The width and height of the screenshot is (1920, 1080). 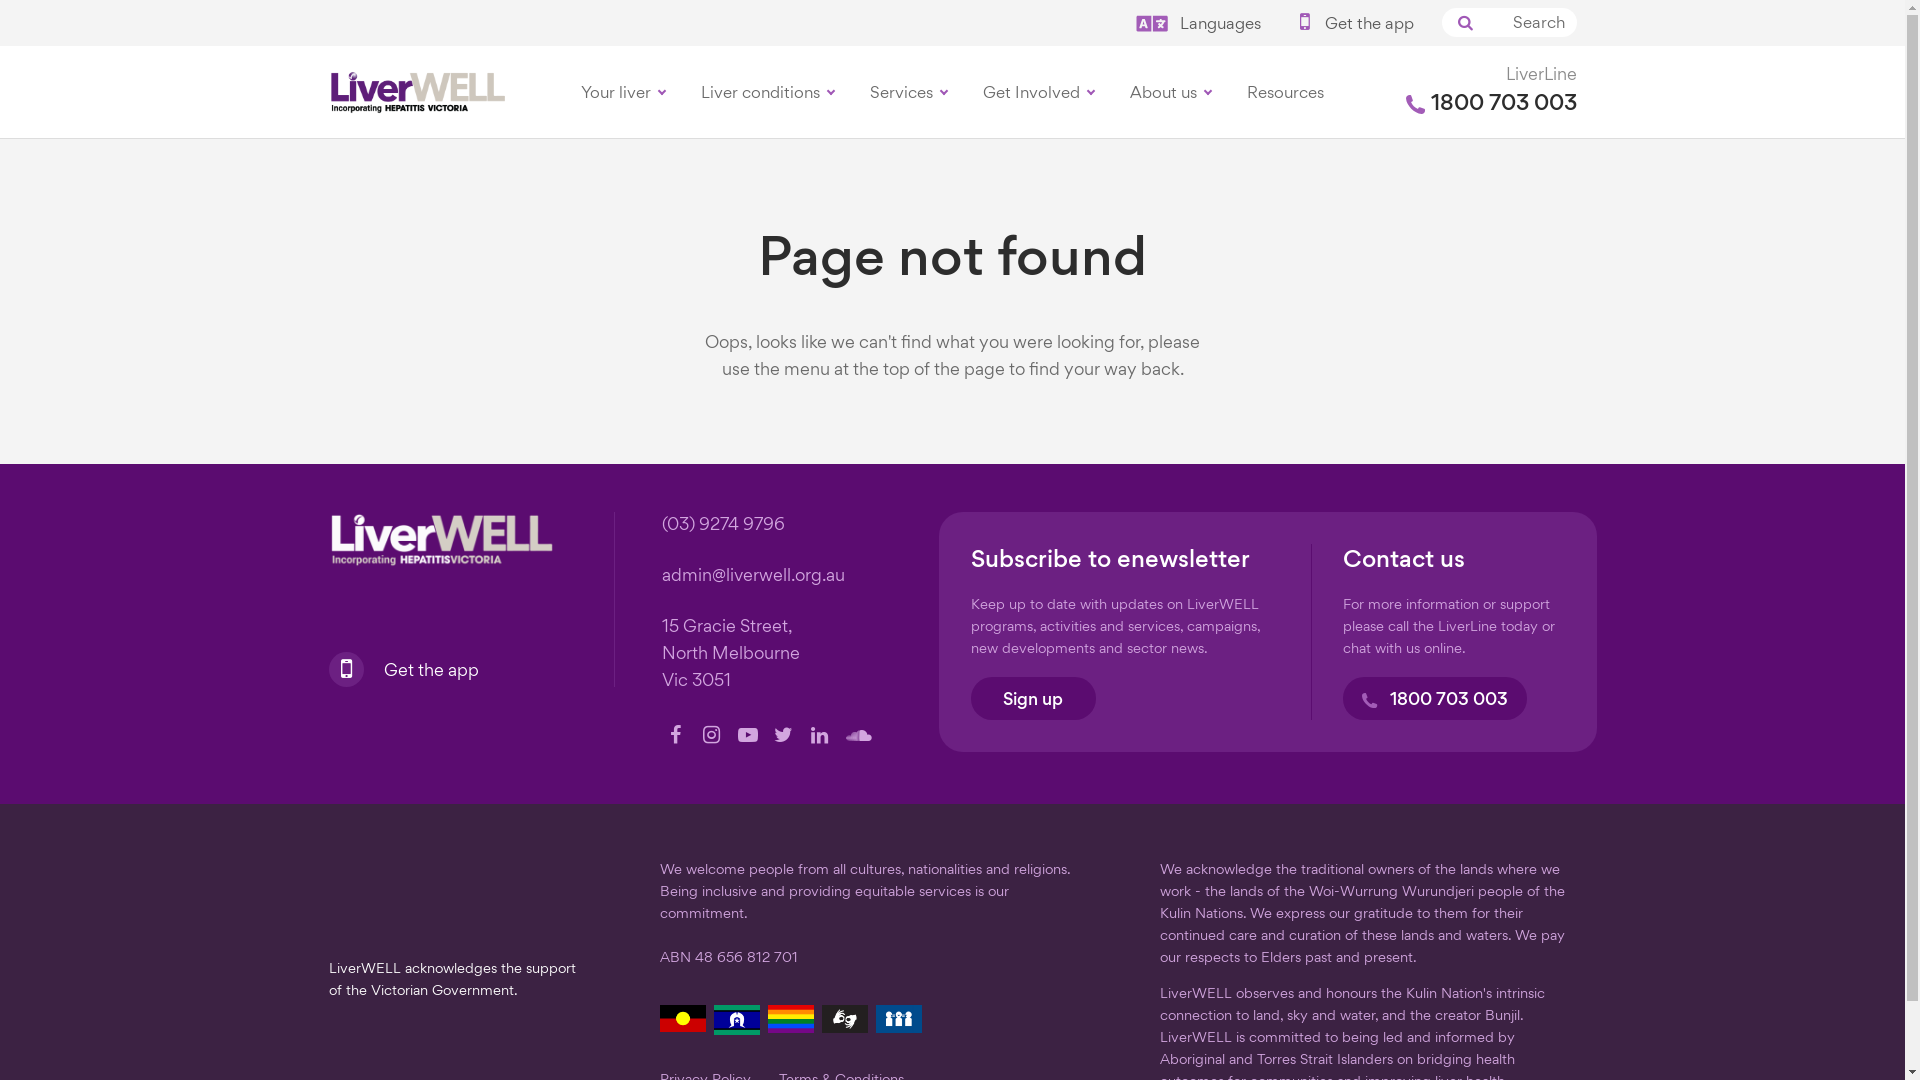 I want to click on Resources, so click(x=1286, y=92).